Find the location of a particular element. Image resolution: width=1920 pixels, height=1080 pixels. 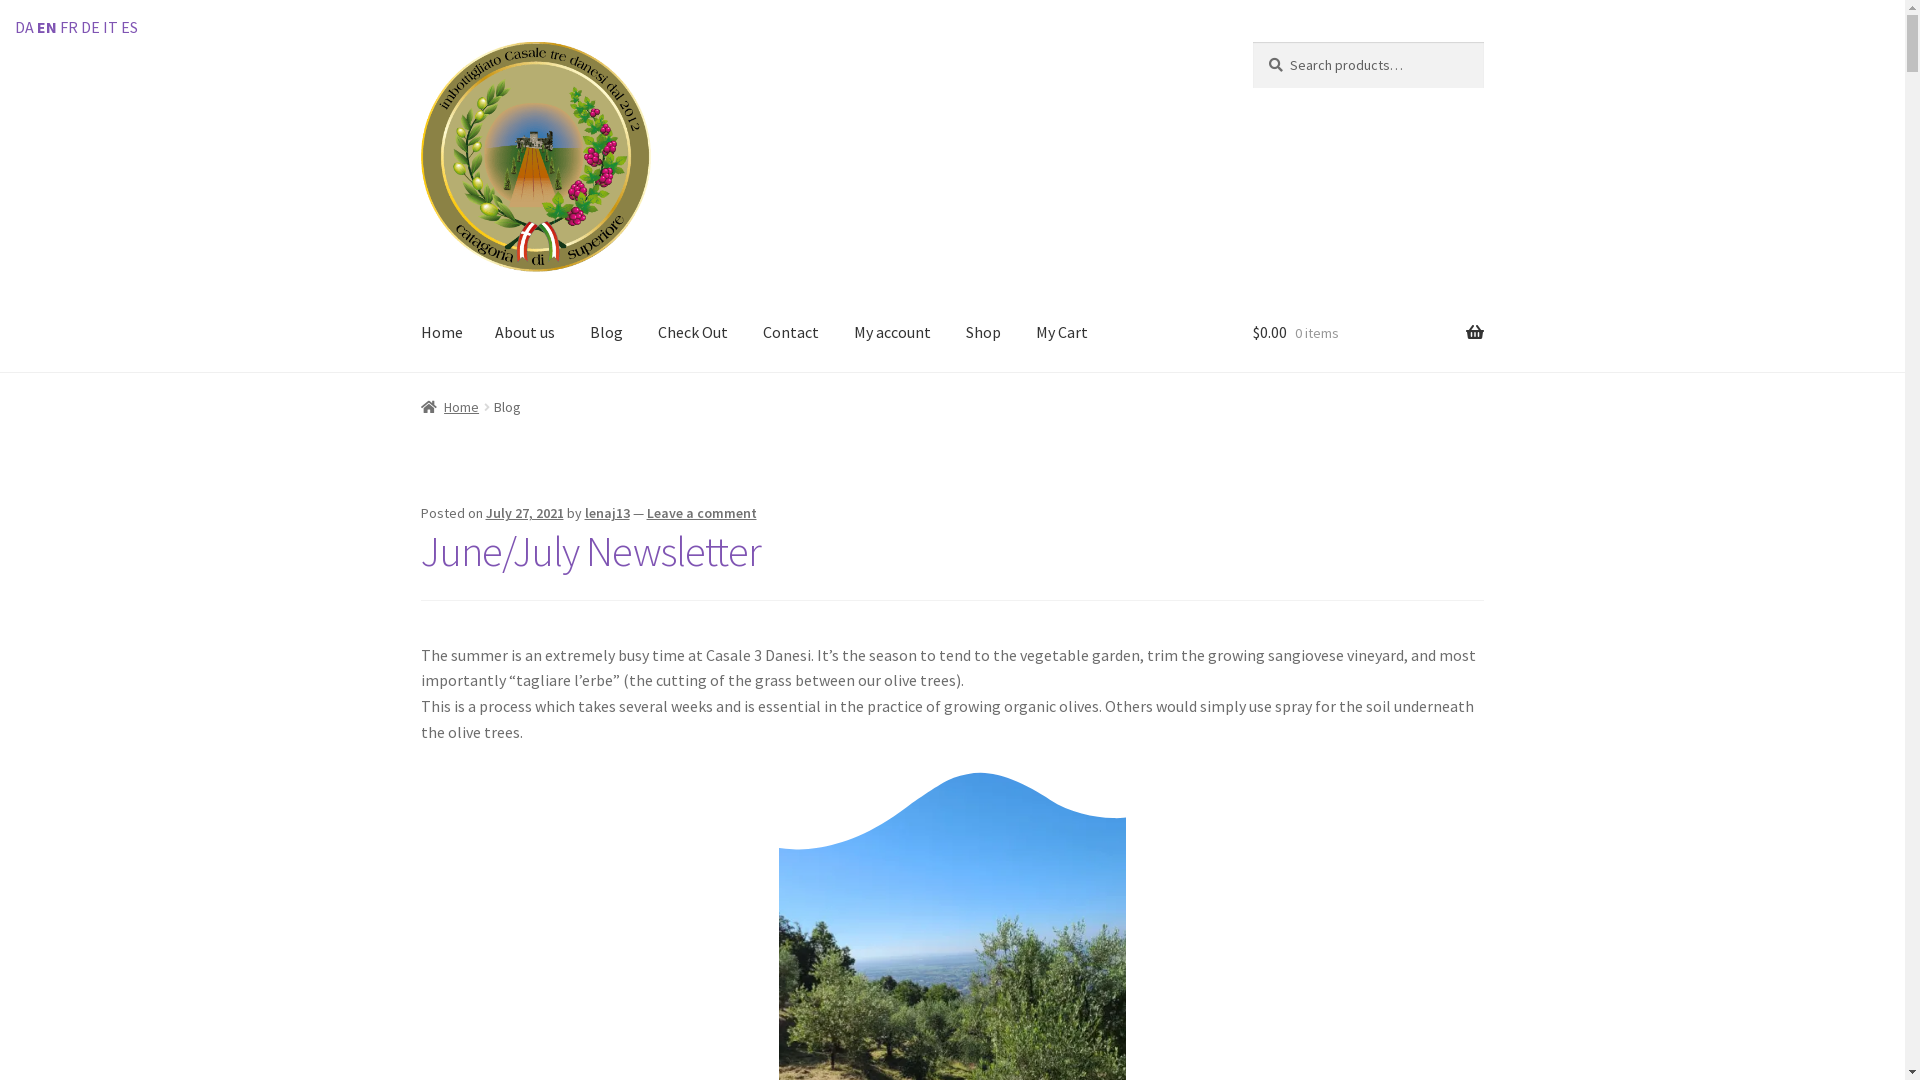

FR is located at coordinates (69, 27).